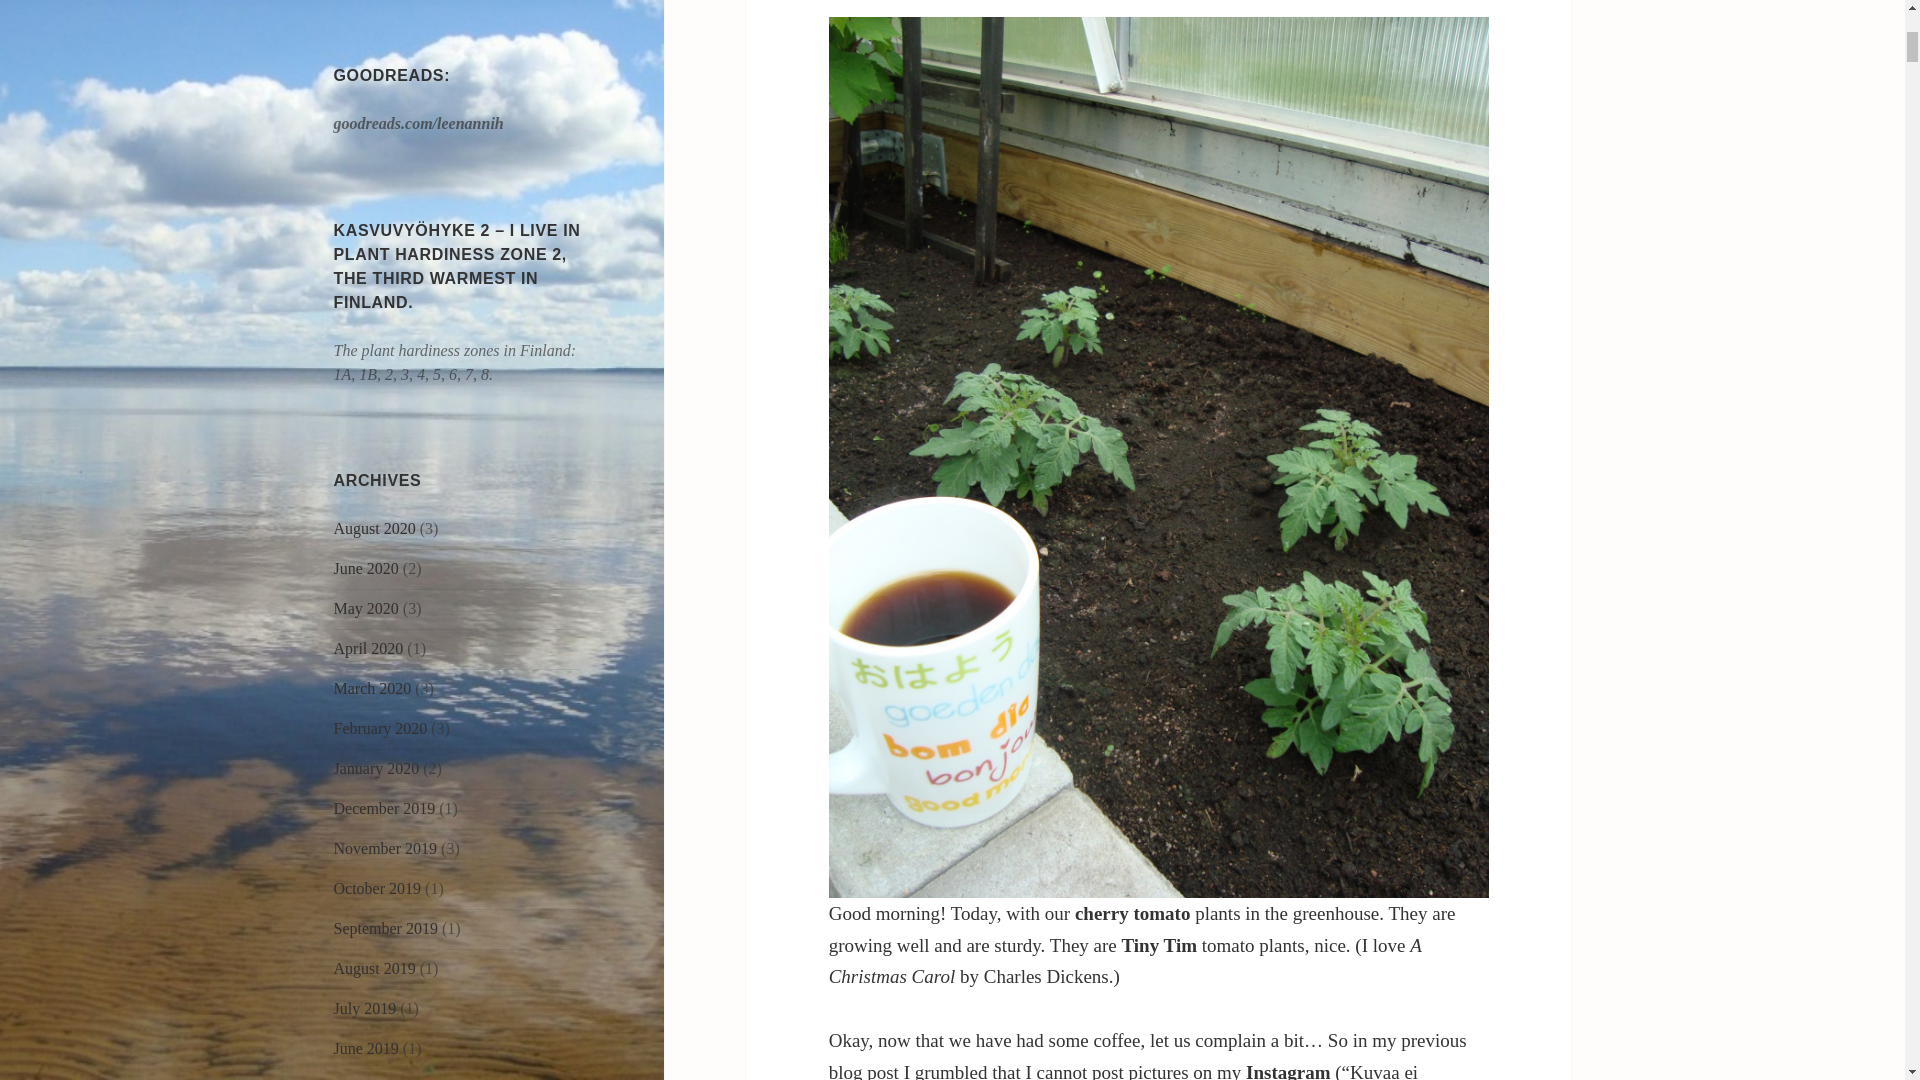  I want to click on April 2020, so click(368, 648).